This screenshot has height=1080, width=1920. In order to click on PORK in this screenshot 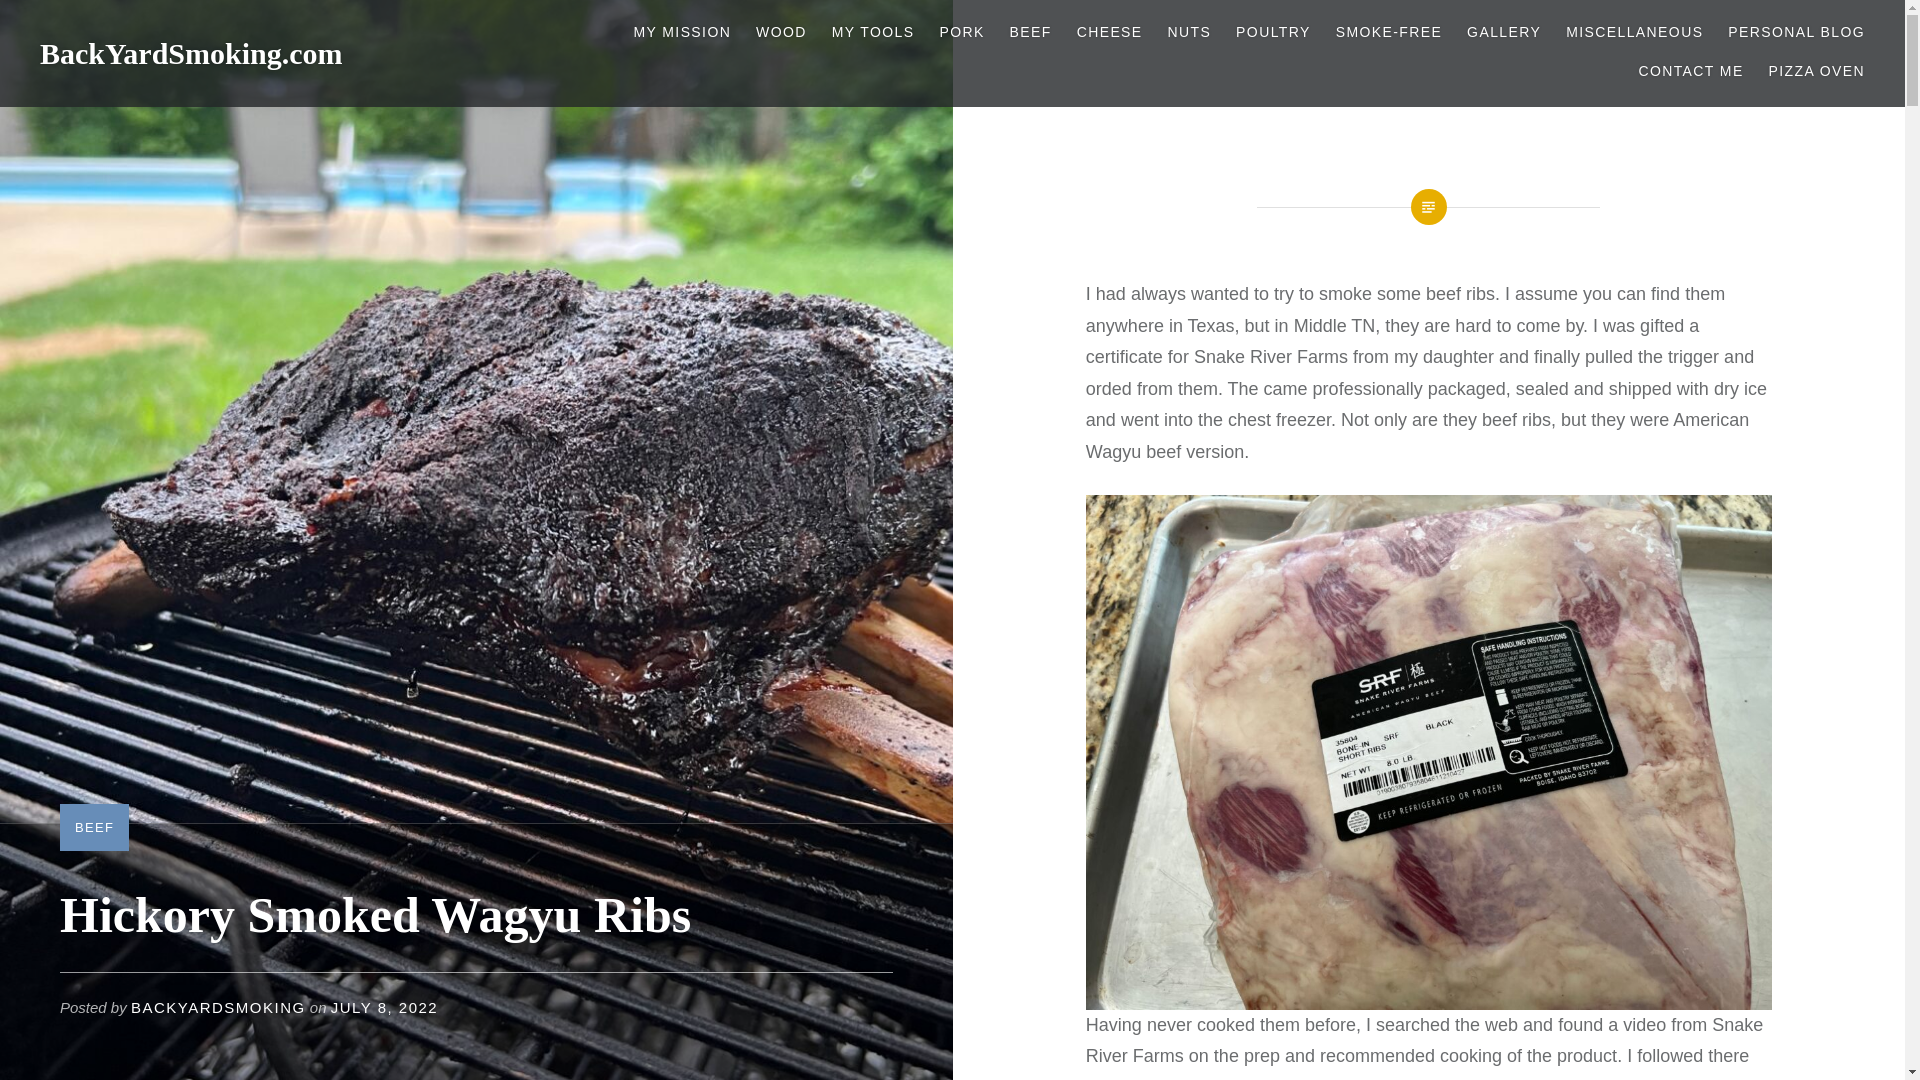, I will do `click(960, 32)`.